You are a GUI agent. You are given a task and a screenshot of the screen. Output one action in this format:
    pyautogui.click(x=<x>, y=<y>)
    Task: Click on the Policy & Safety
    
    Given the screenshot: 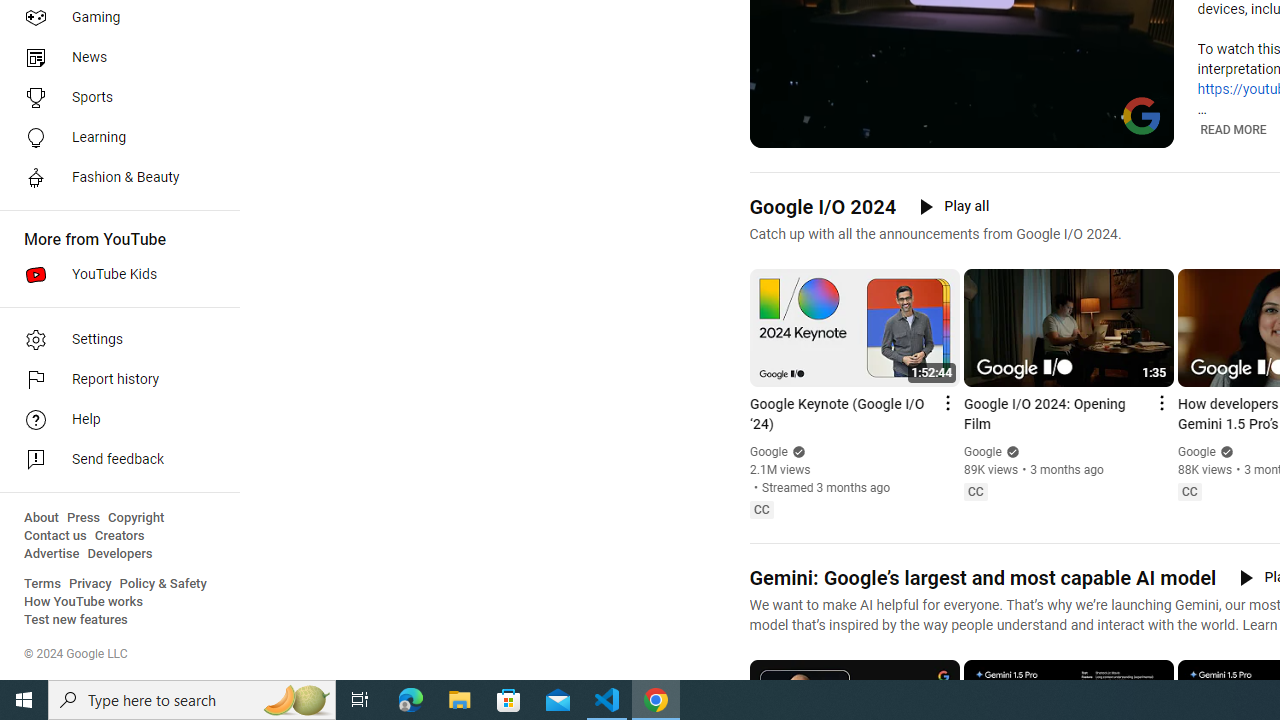 What is the action you would take?
    pyautogui.click(x=163, y=584)
    